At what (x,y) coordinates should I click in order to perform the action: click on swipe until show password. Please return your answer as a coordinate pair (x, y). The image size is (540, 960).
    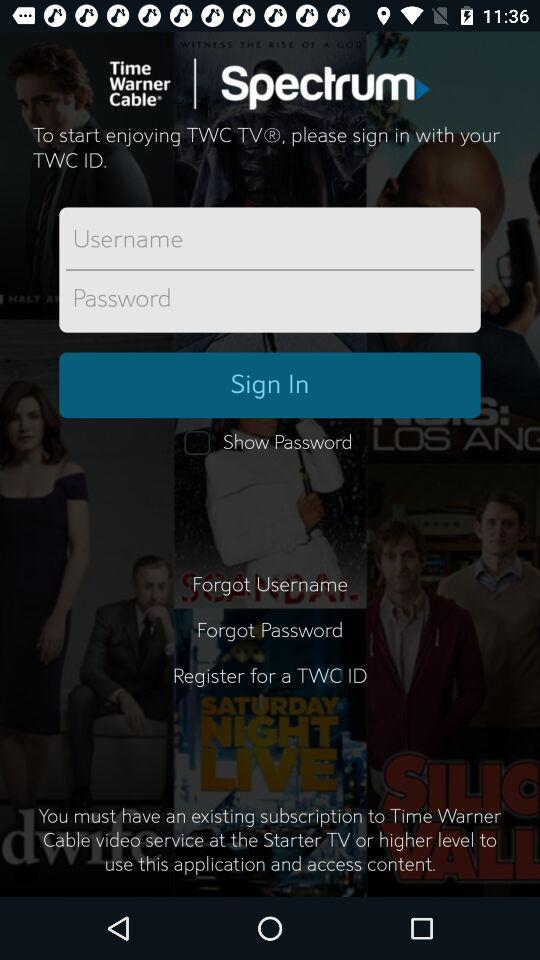
    Looking at the image, I should click on (270, 443).